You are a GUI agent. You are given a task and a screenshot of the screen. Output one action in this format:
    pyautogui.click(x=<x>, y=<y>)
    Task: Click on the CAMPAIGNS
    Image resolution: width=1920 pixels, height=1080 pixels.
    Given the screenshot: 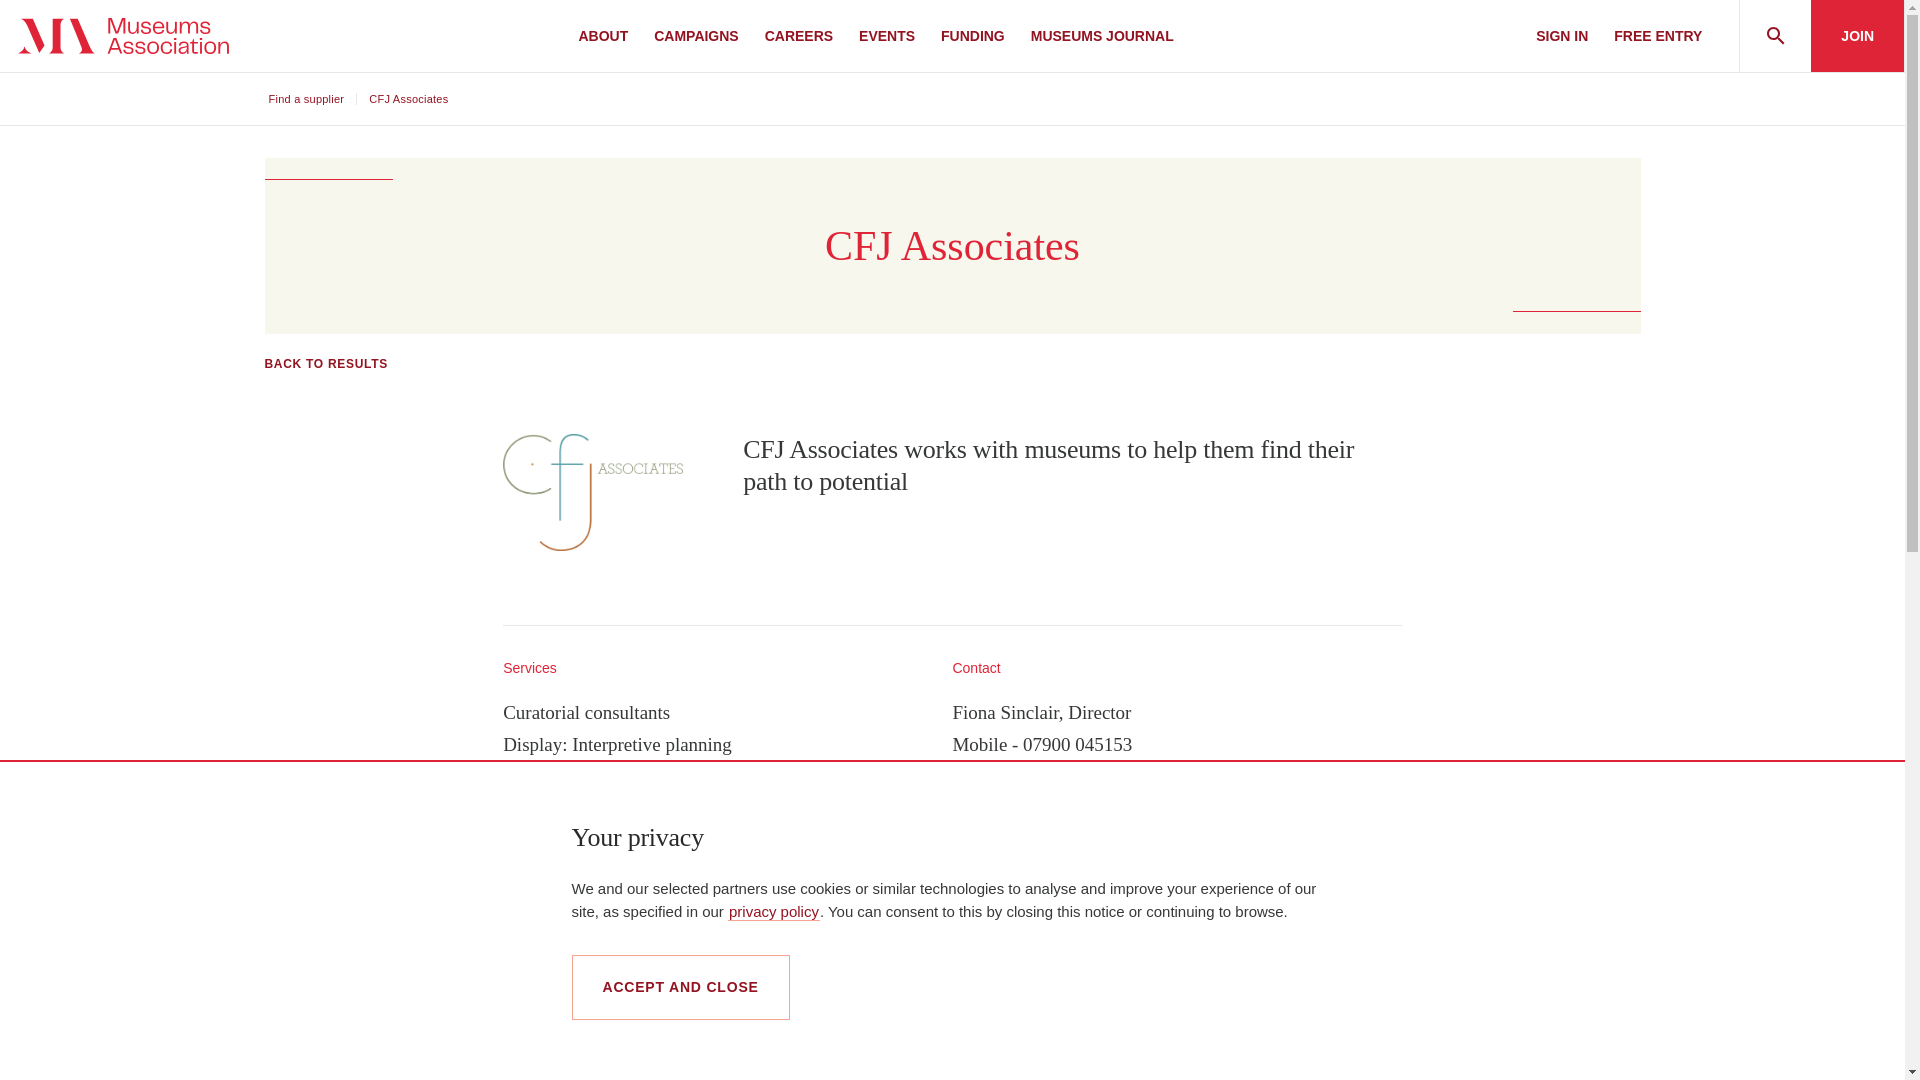 What is the action you would take?
    pyautogui.click(x=696, y=36)
    